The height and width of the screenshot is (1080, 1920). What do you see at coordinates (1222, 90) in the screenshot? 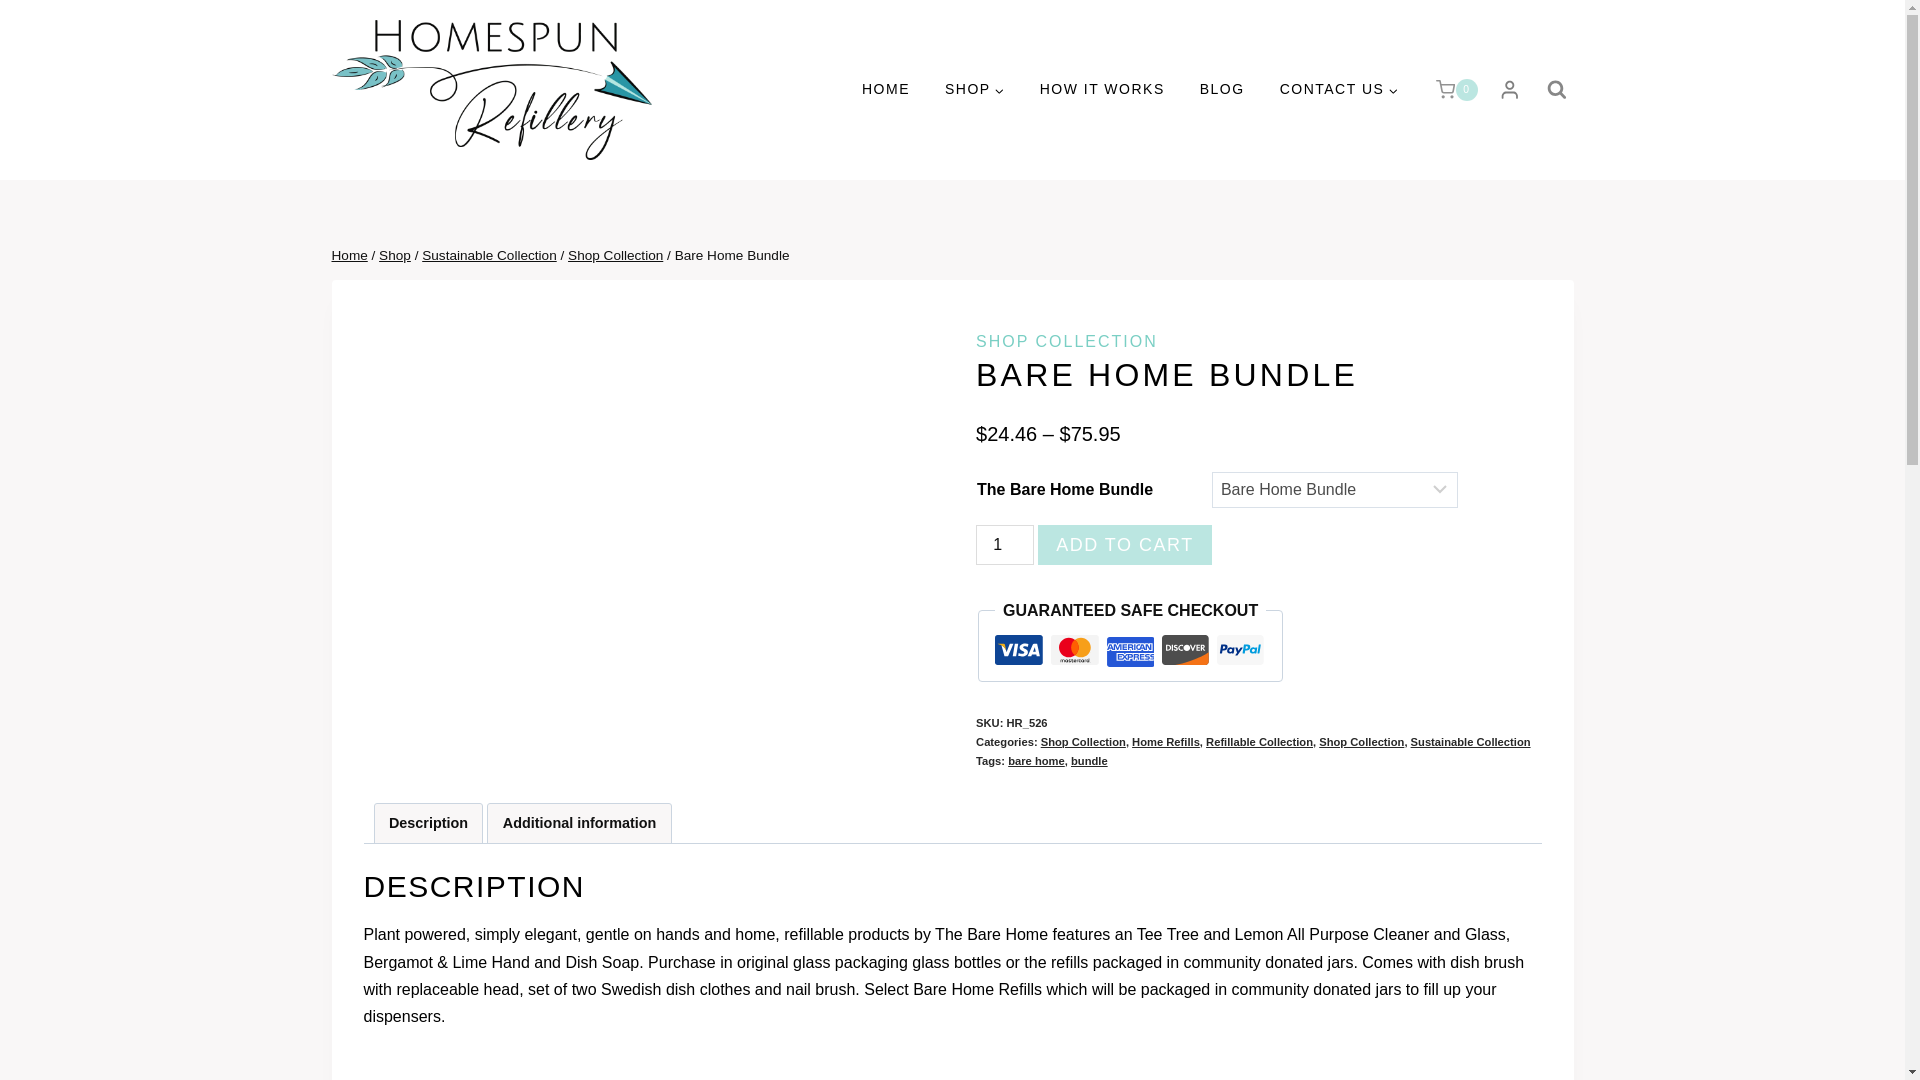
I see `BLOG` at bounding box center [1222, 90].